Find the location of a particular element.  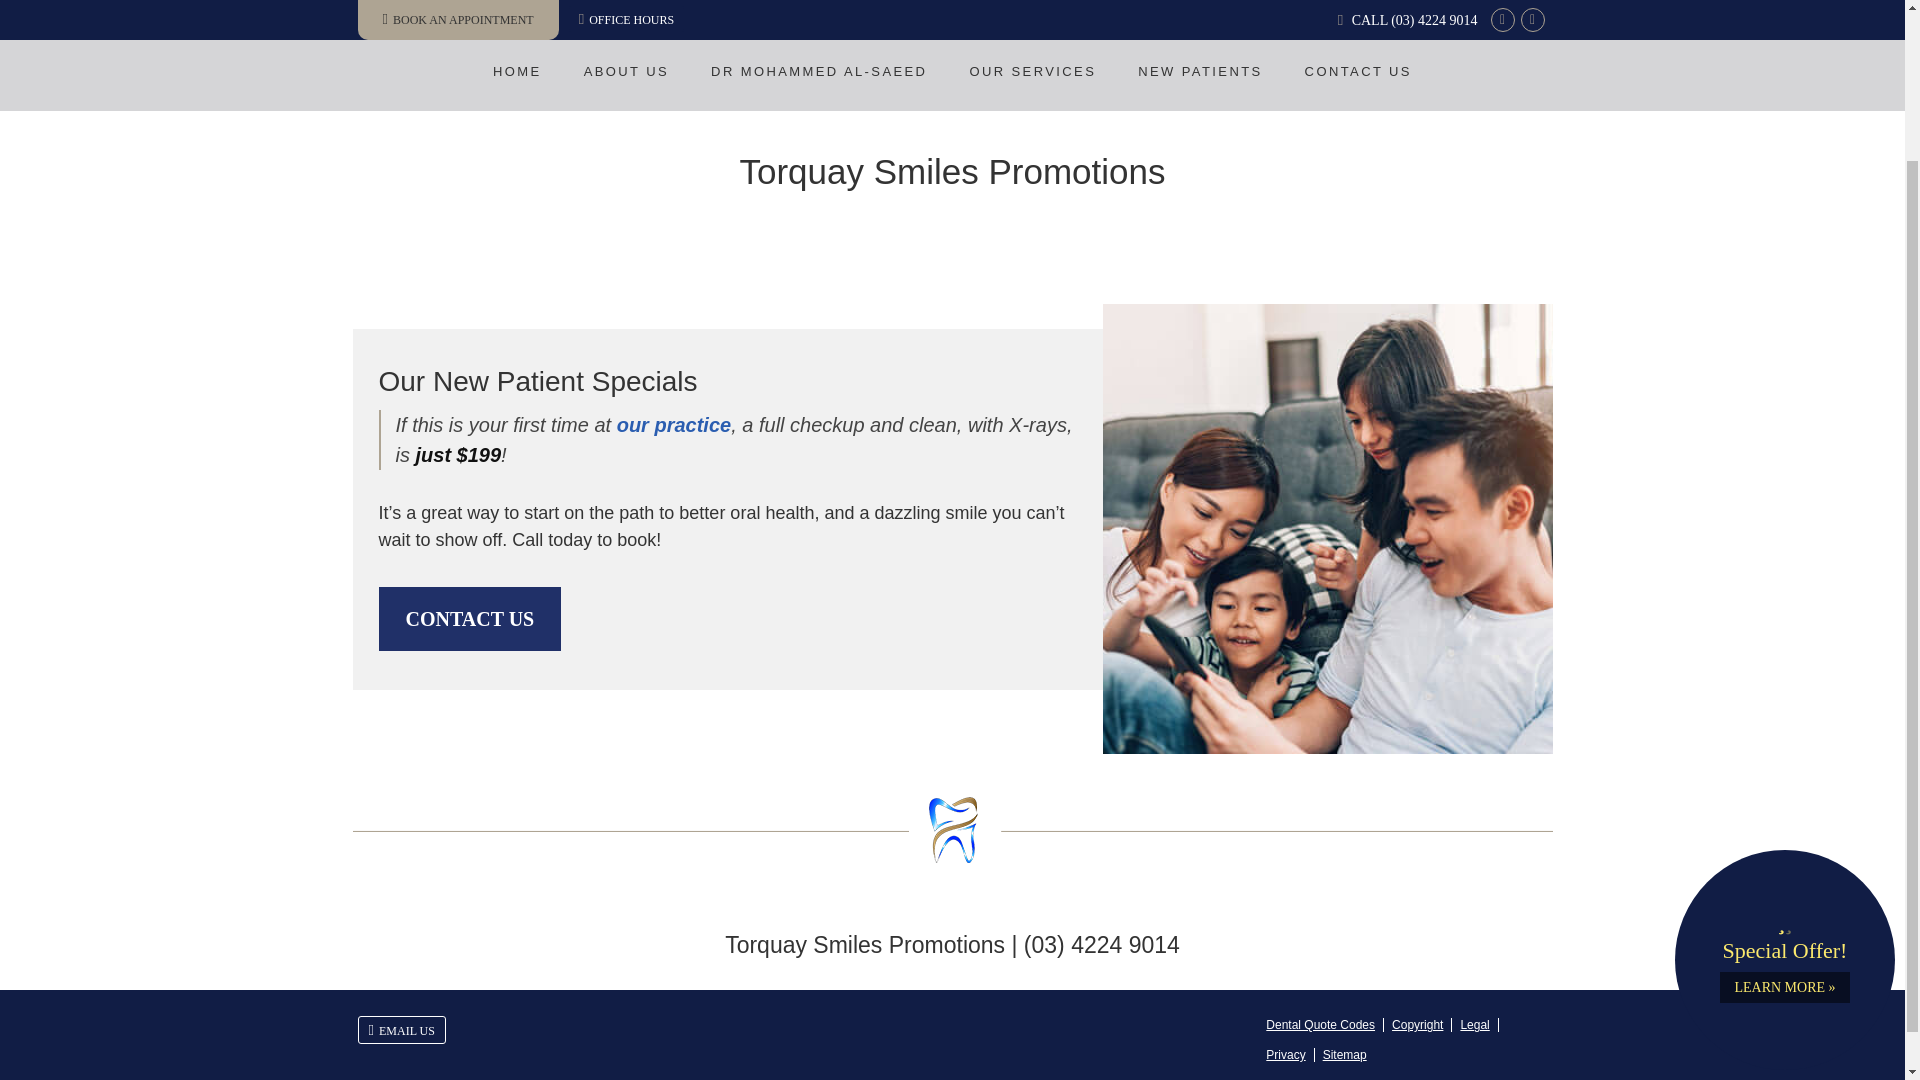

OUR SERVICES is located at coordinates (1032, 71).